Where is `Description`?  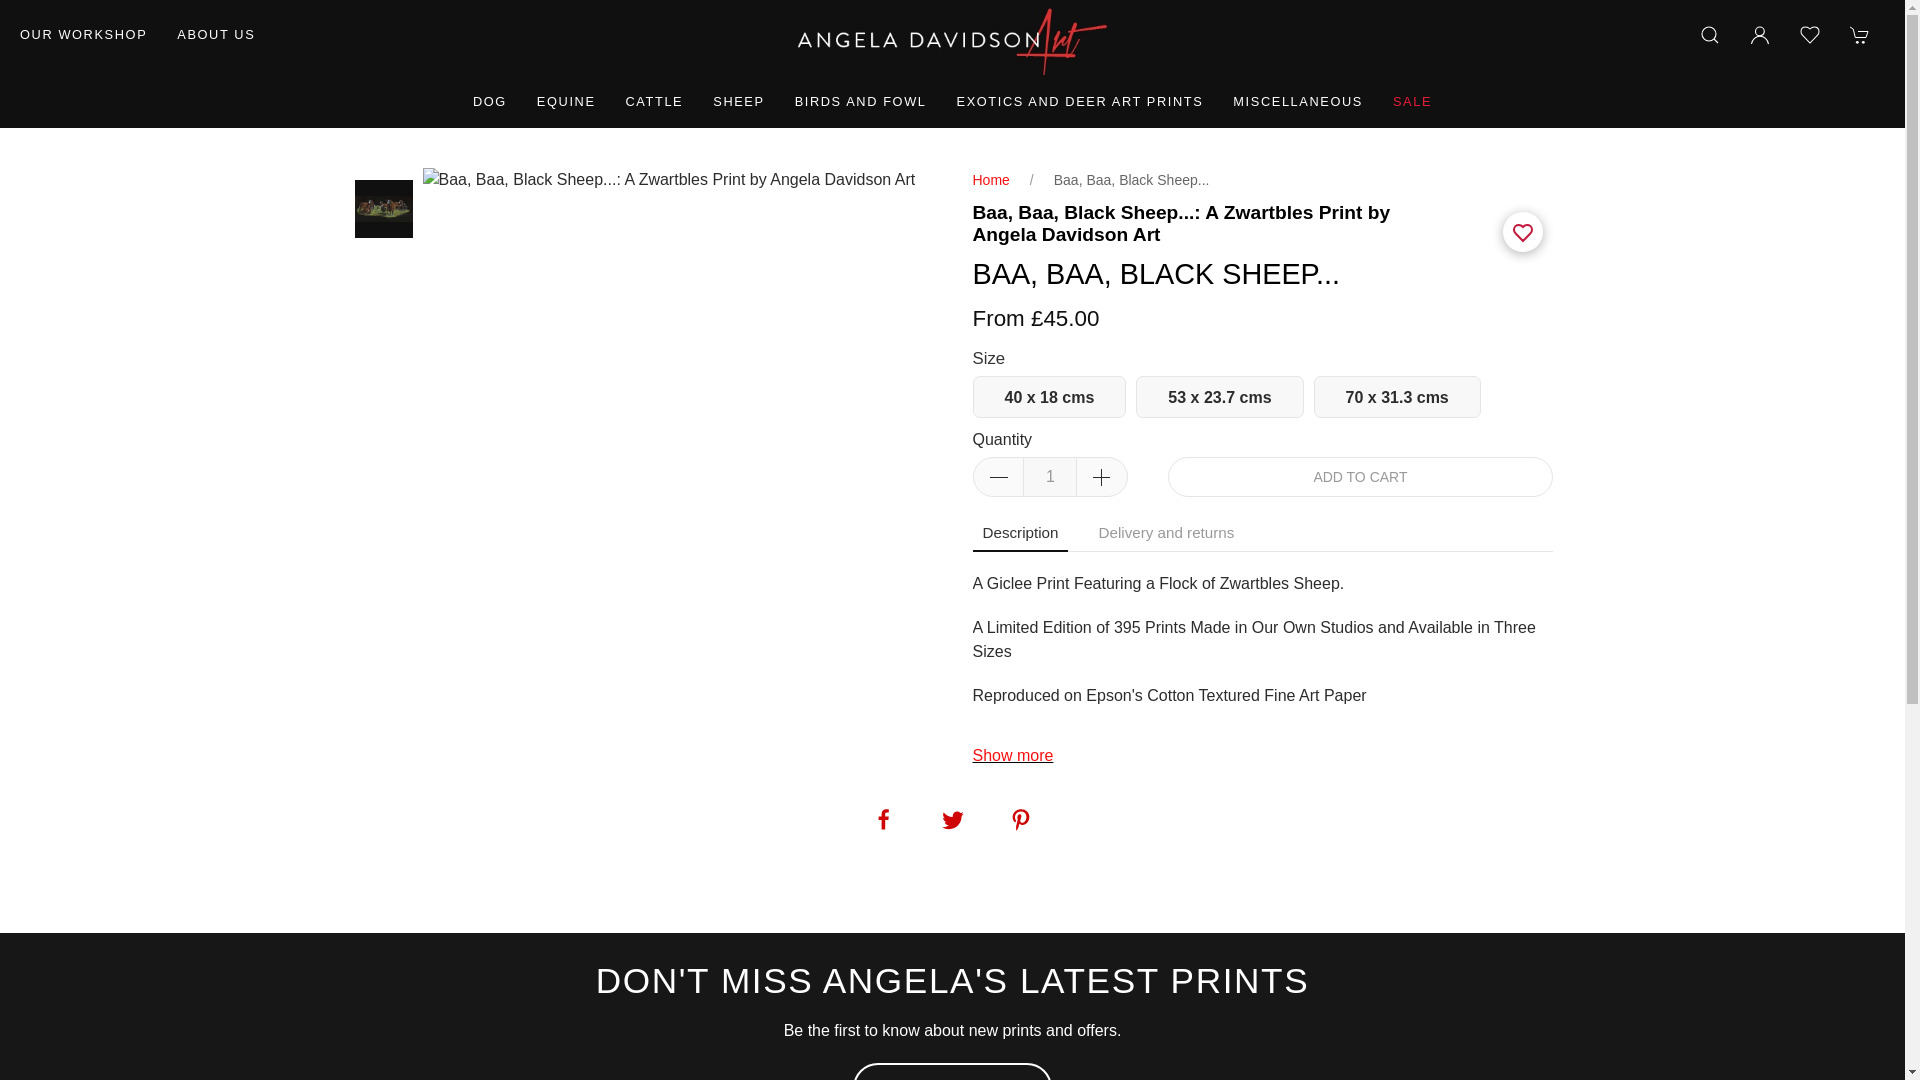
Description is located at coordinates (1019, 534).